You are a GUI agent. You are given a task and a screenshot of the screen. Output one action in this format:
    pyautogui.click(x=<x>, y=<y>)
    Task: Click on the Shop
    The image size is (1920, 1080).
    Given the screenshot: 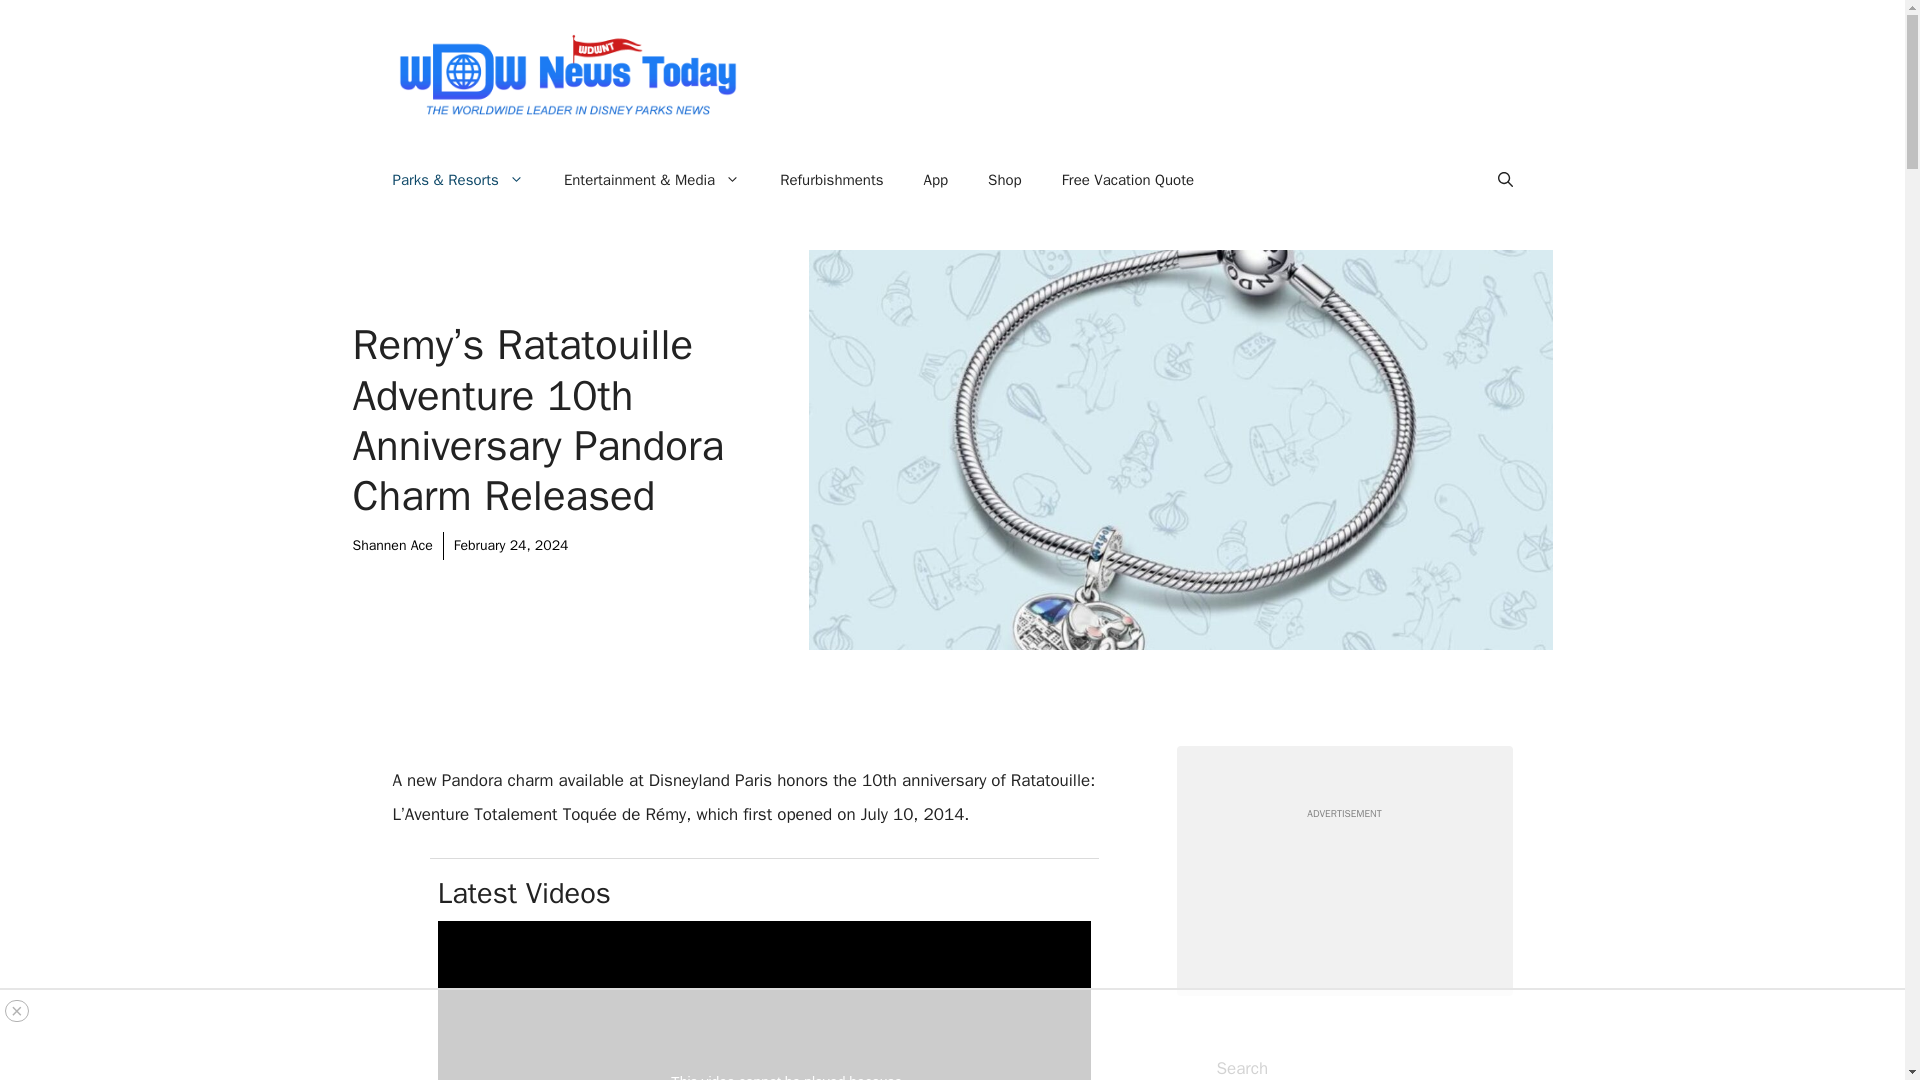 What is the action you would take?
    pyautogui.click(x=1004, y=180)
    